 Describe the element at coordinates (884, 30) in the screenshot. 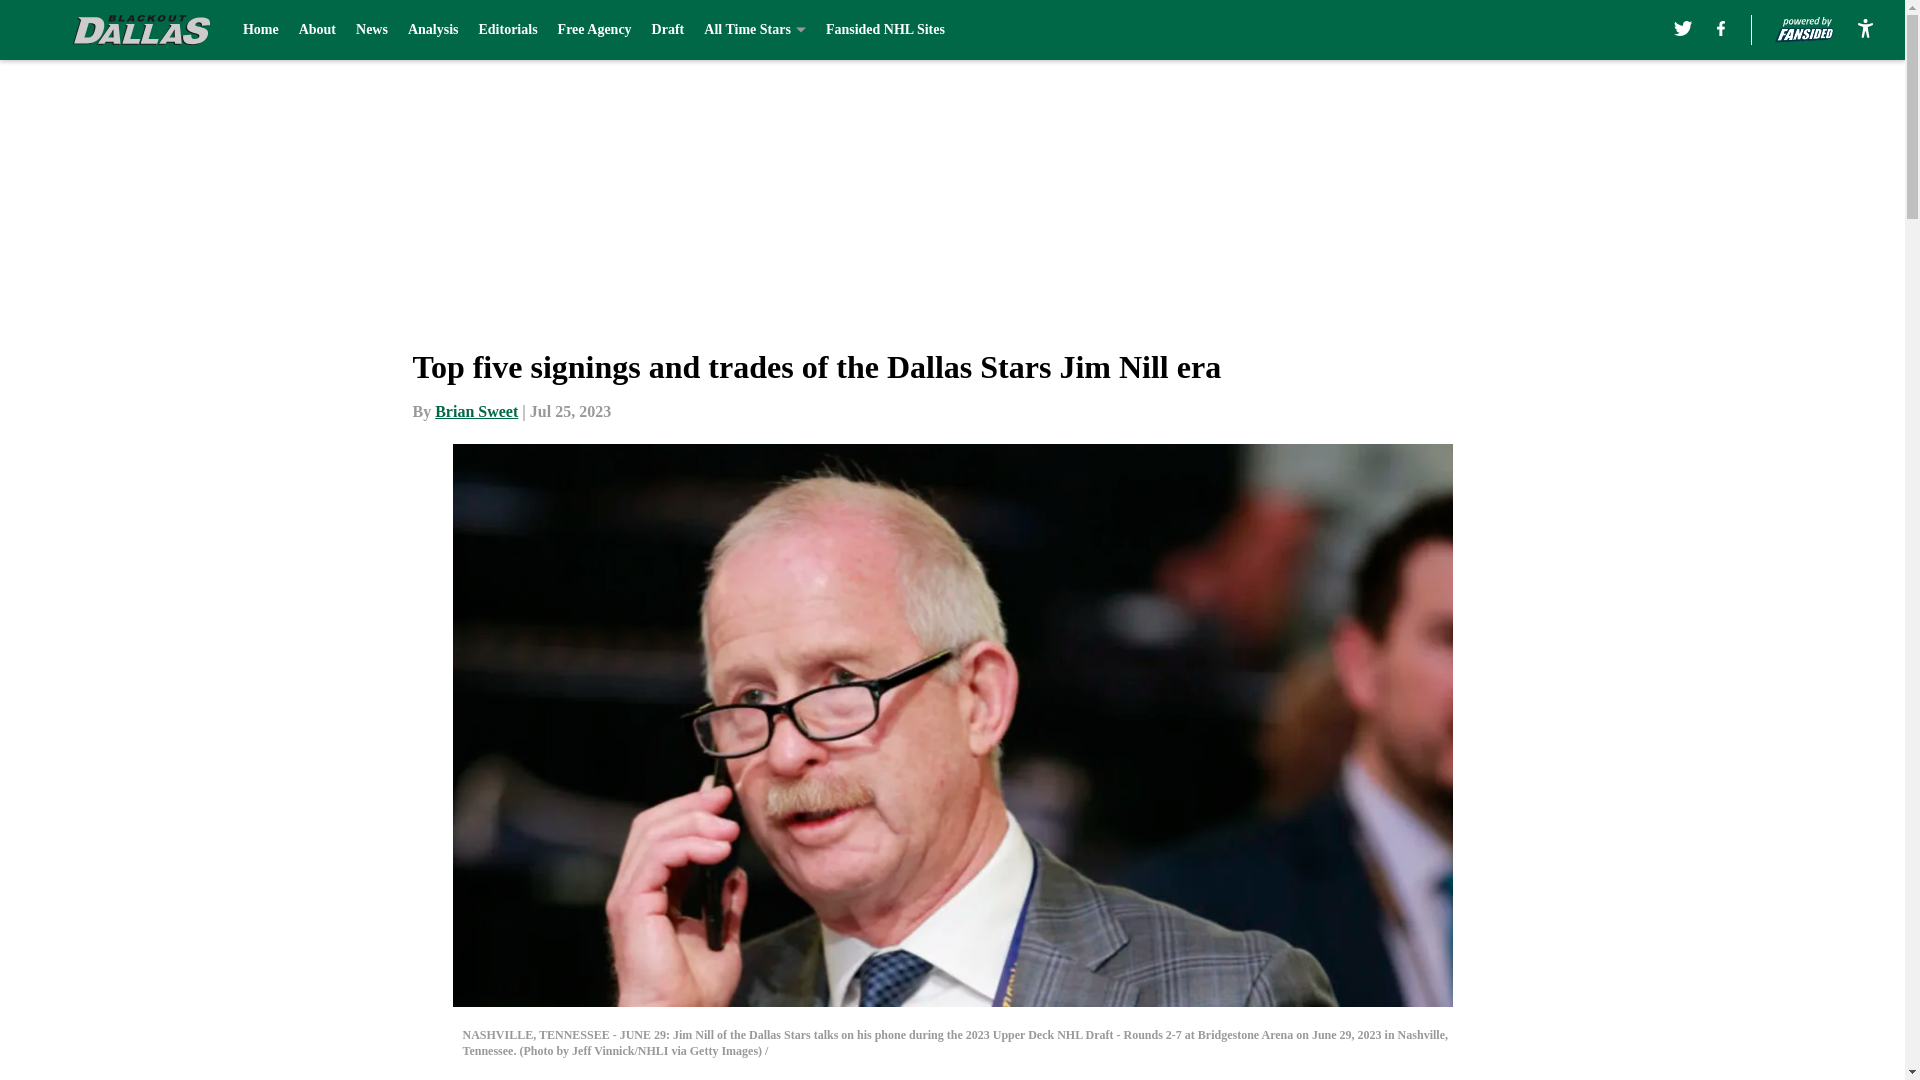

I see `Fansided NHL Sites` at that location.